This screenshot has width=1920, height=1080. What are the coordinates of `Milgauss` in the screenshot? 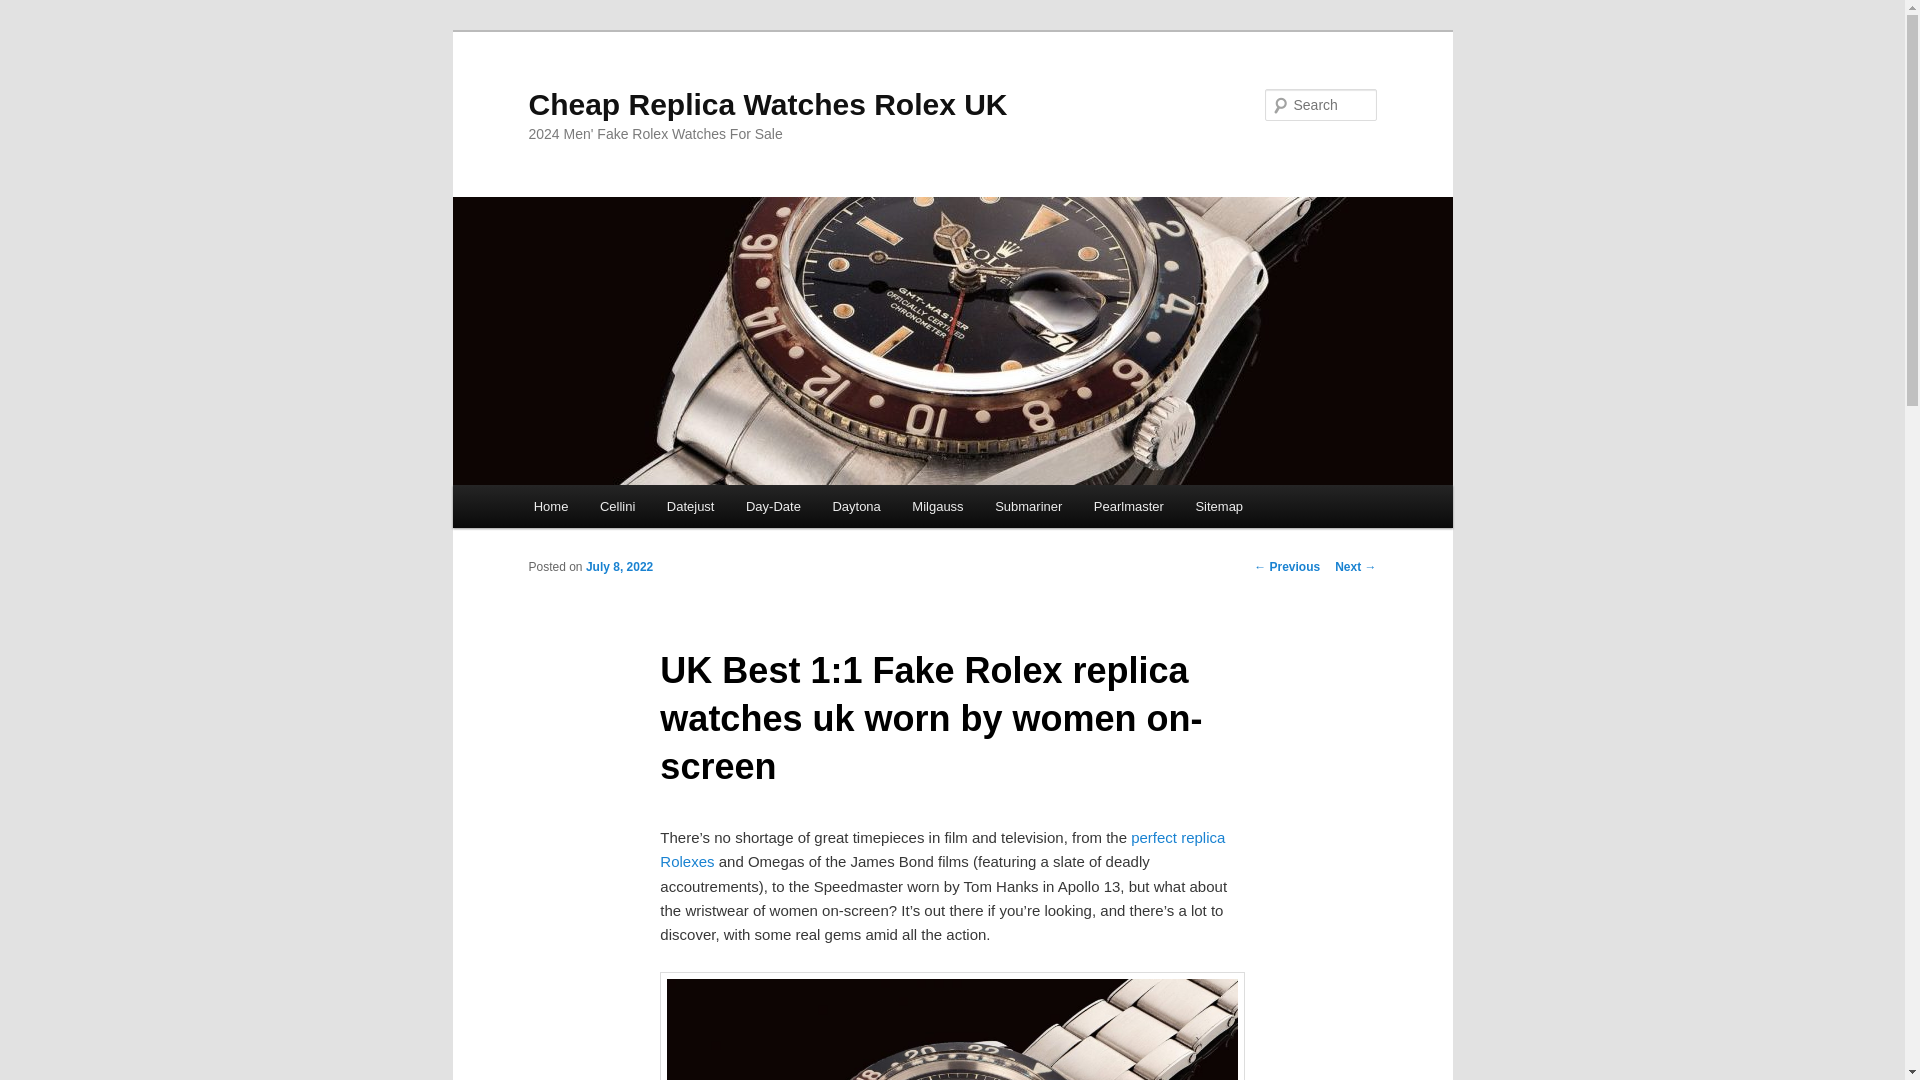 It's located at (938, 506).